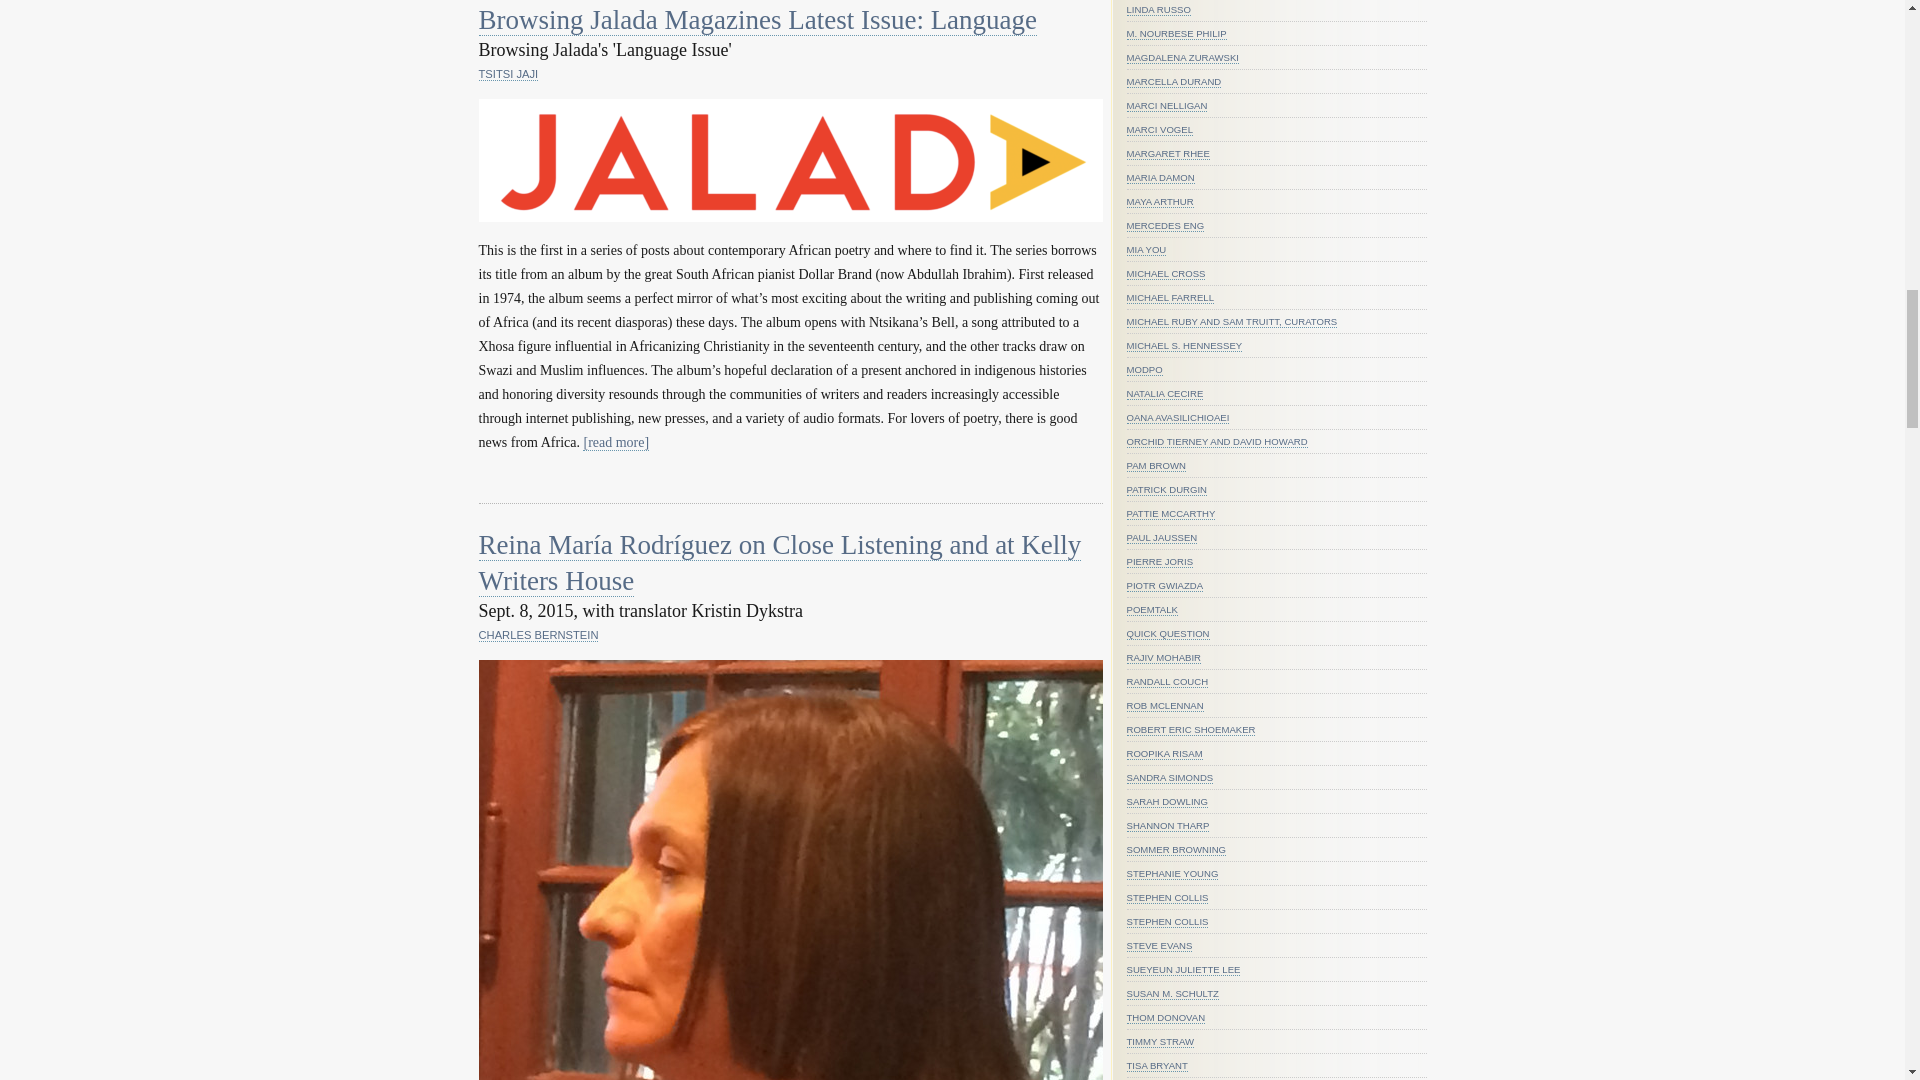 The height and width of the screenshot is (1080, 1920). Describe the element at coordinates (538, 634) in the screenshot. I see `CHARLES BERNSTEIN` at that location.